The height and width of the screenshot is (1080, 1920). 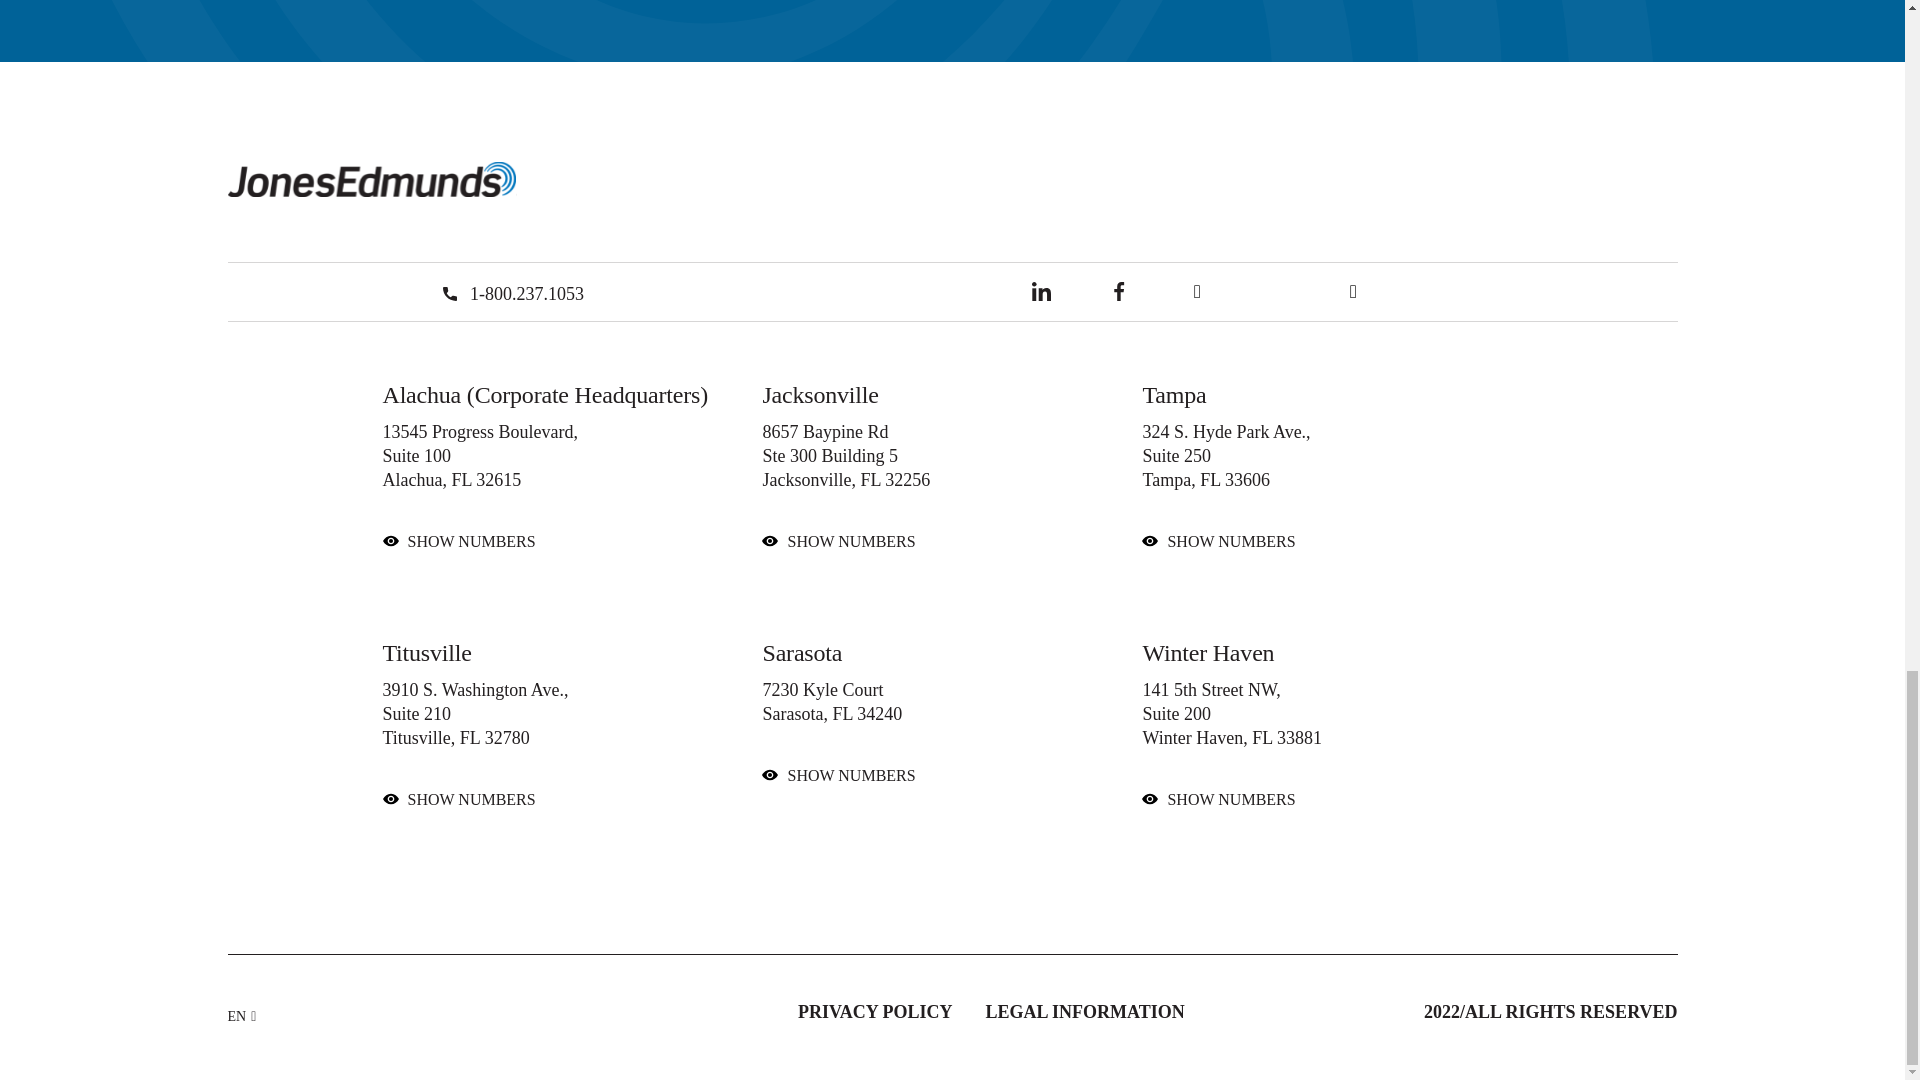 I want to click on SHOW NUMBERS, so click(x=851, y=541).